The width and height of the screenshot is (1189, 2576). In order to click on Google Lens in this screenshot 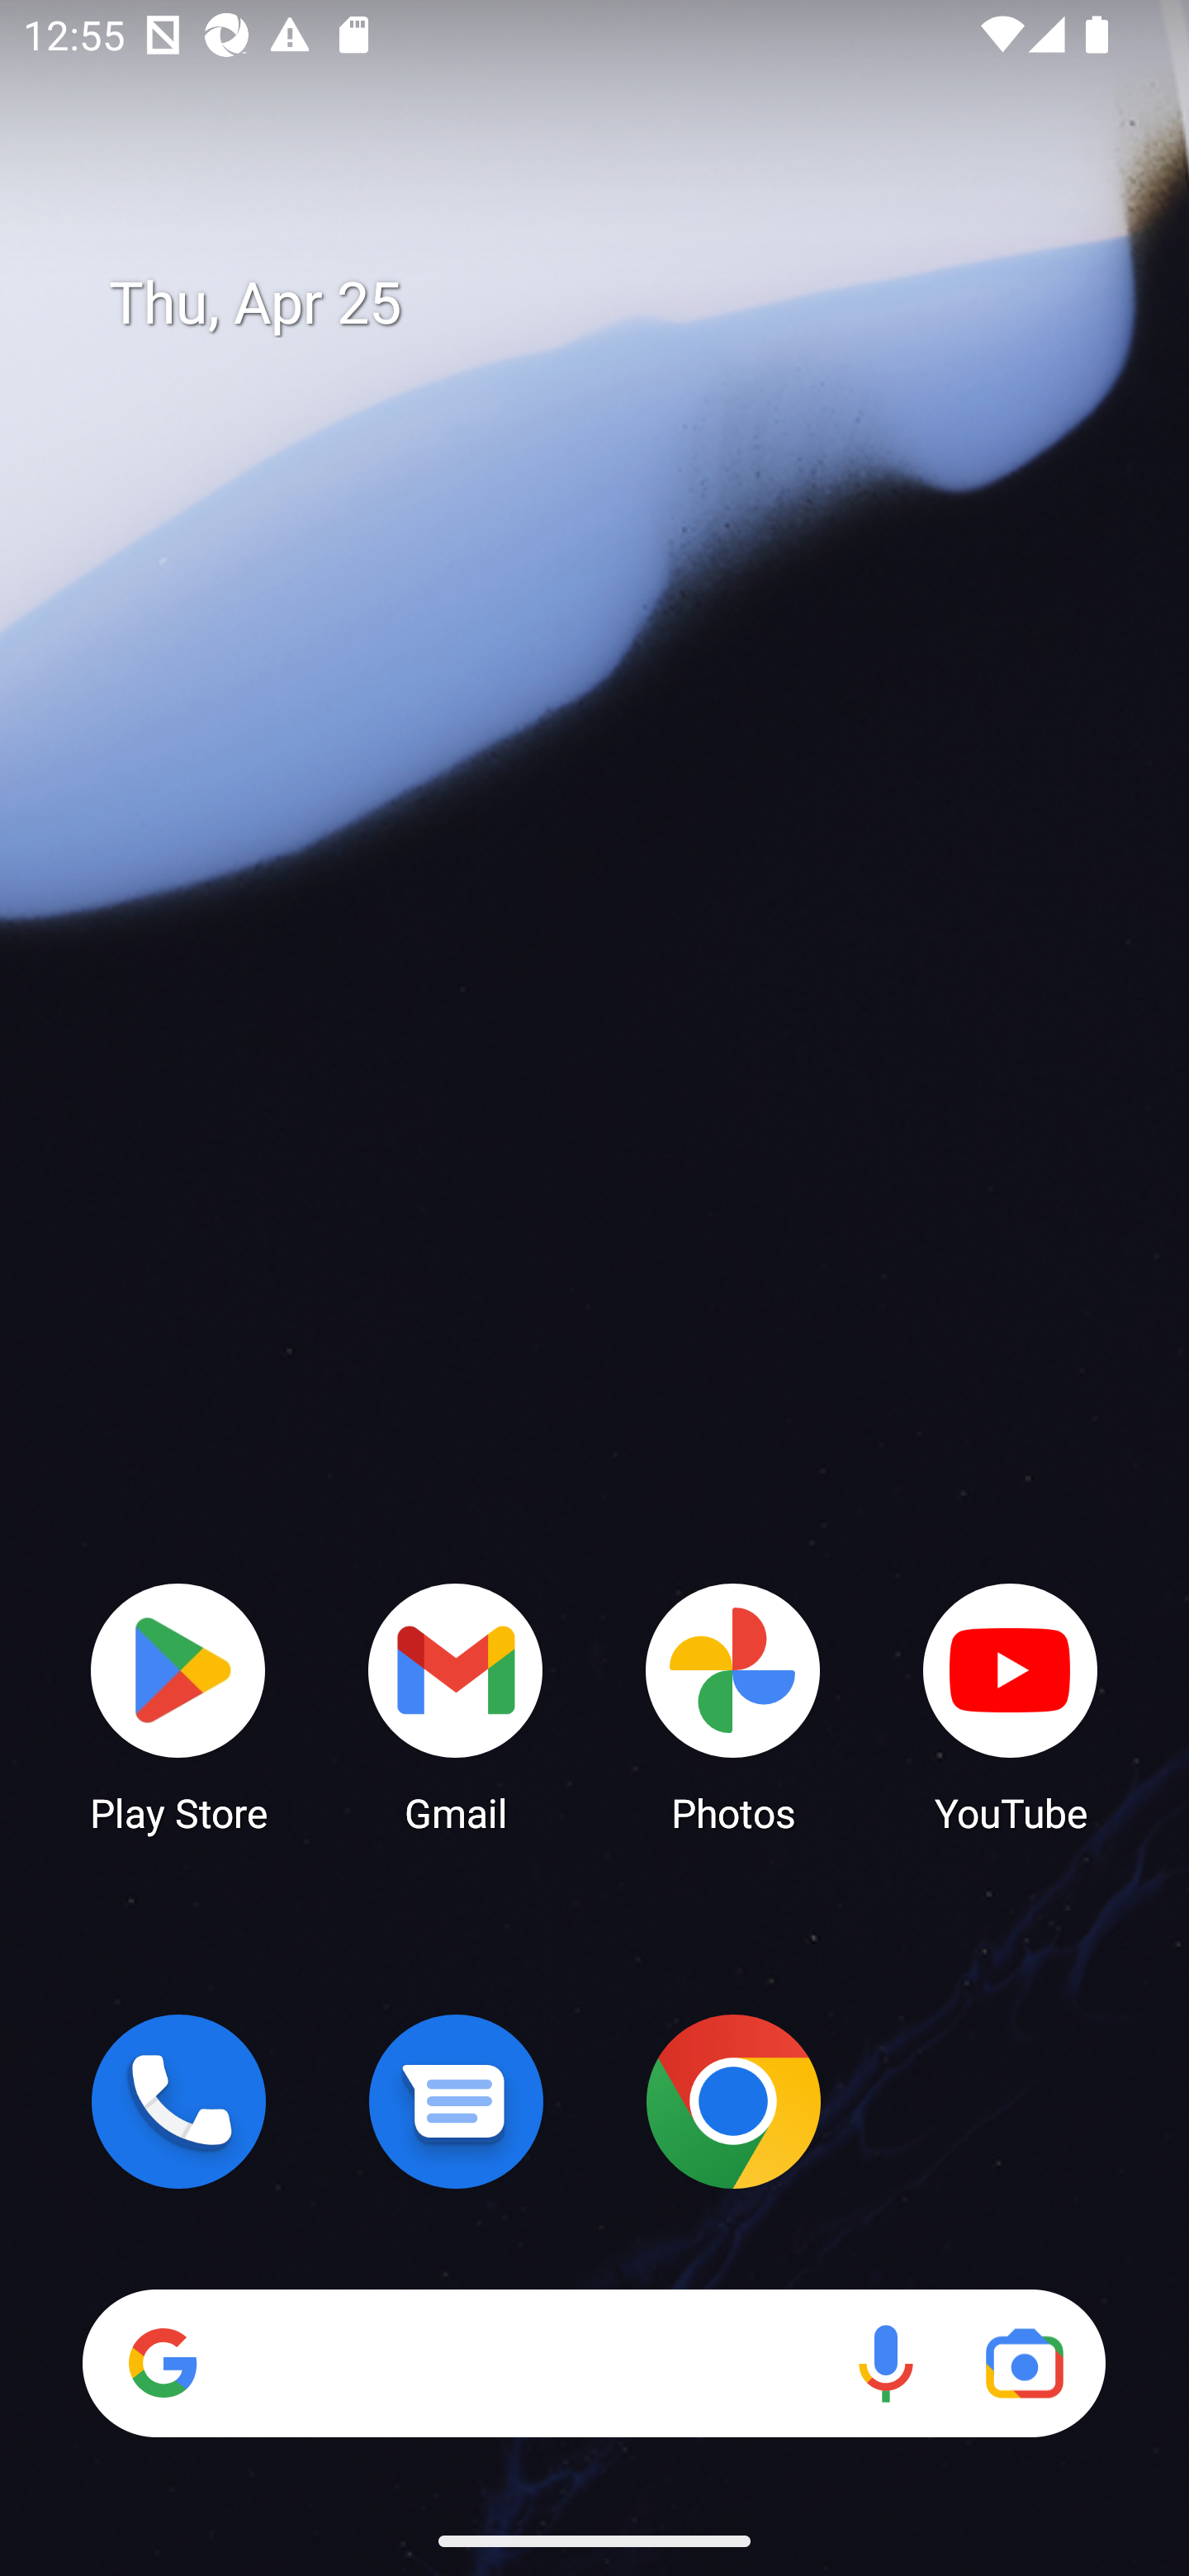, I will do `click(1024, 2363)`.